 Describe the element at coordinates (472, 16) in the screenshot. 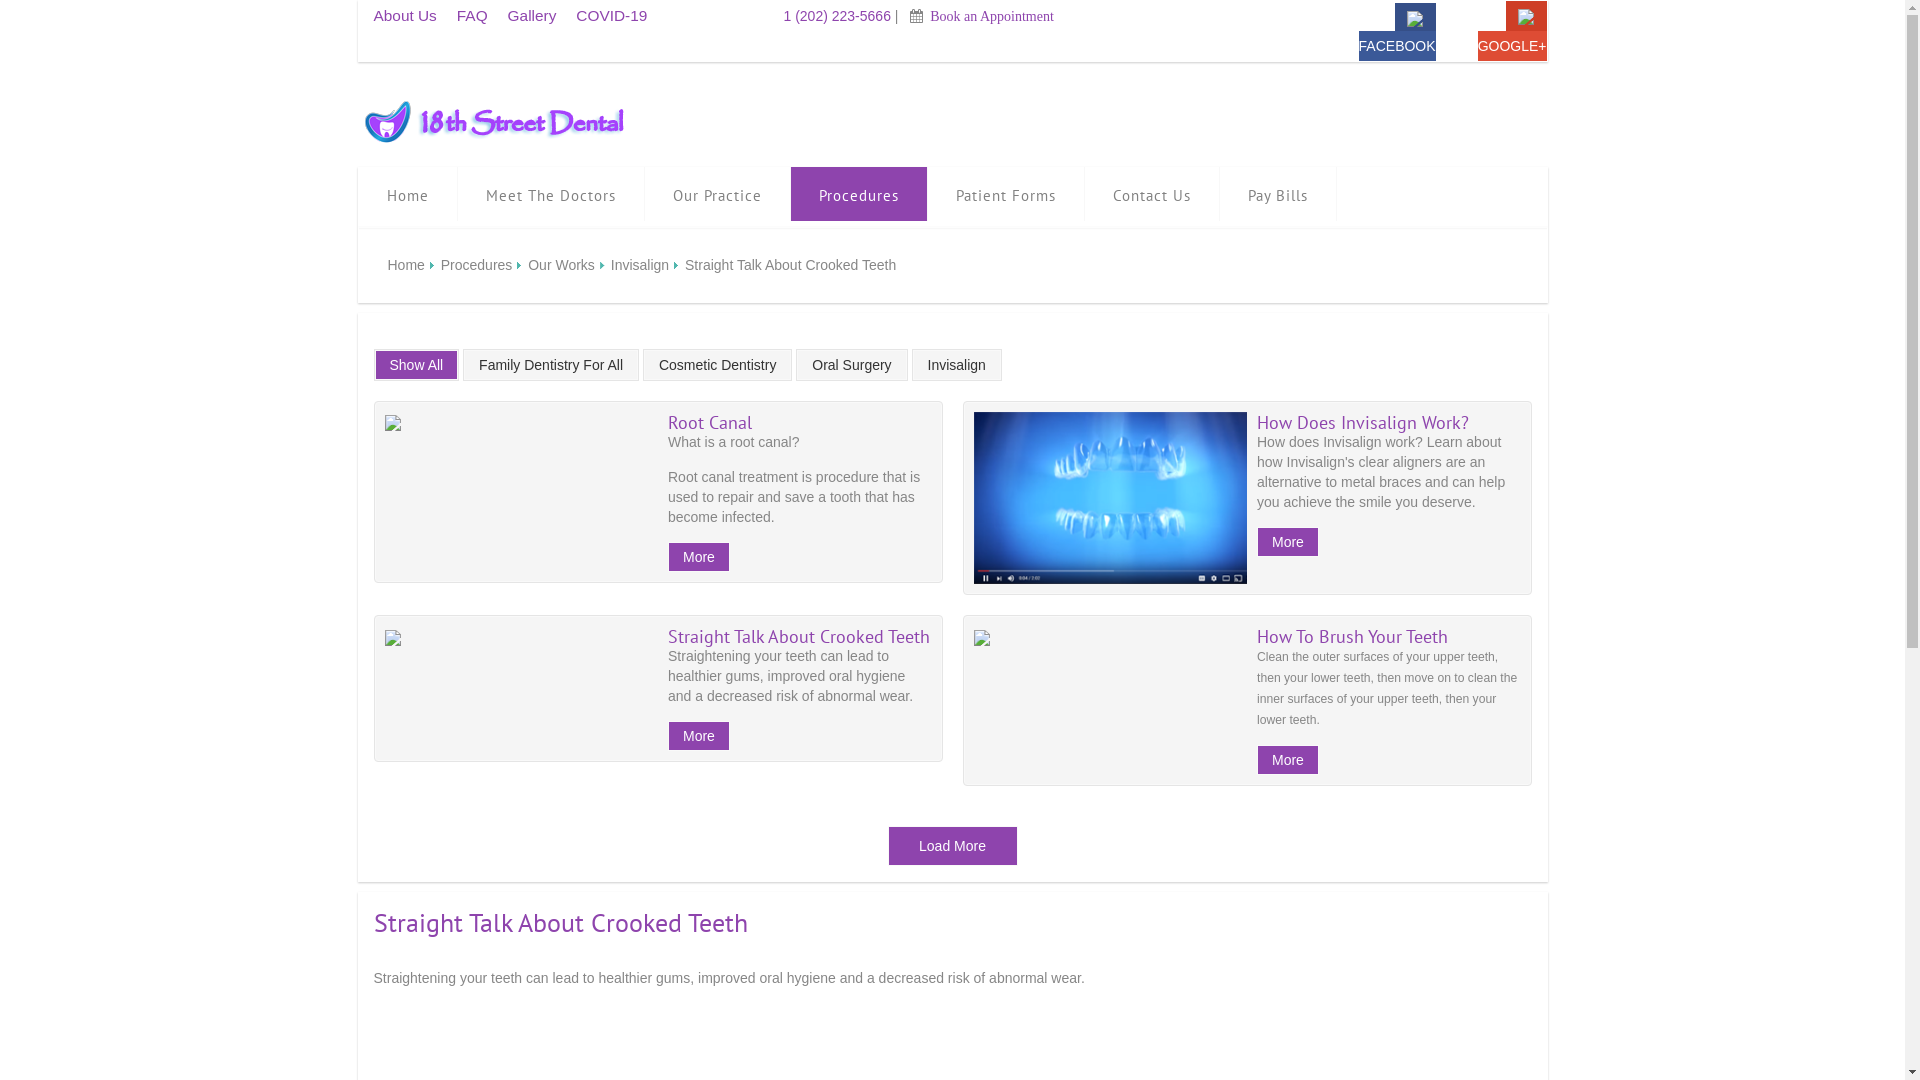

I see `FAQ` at that location.